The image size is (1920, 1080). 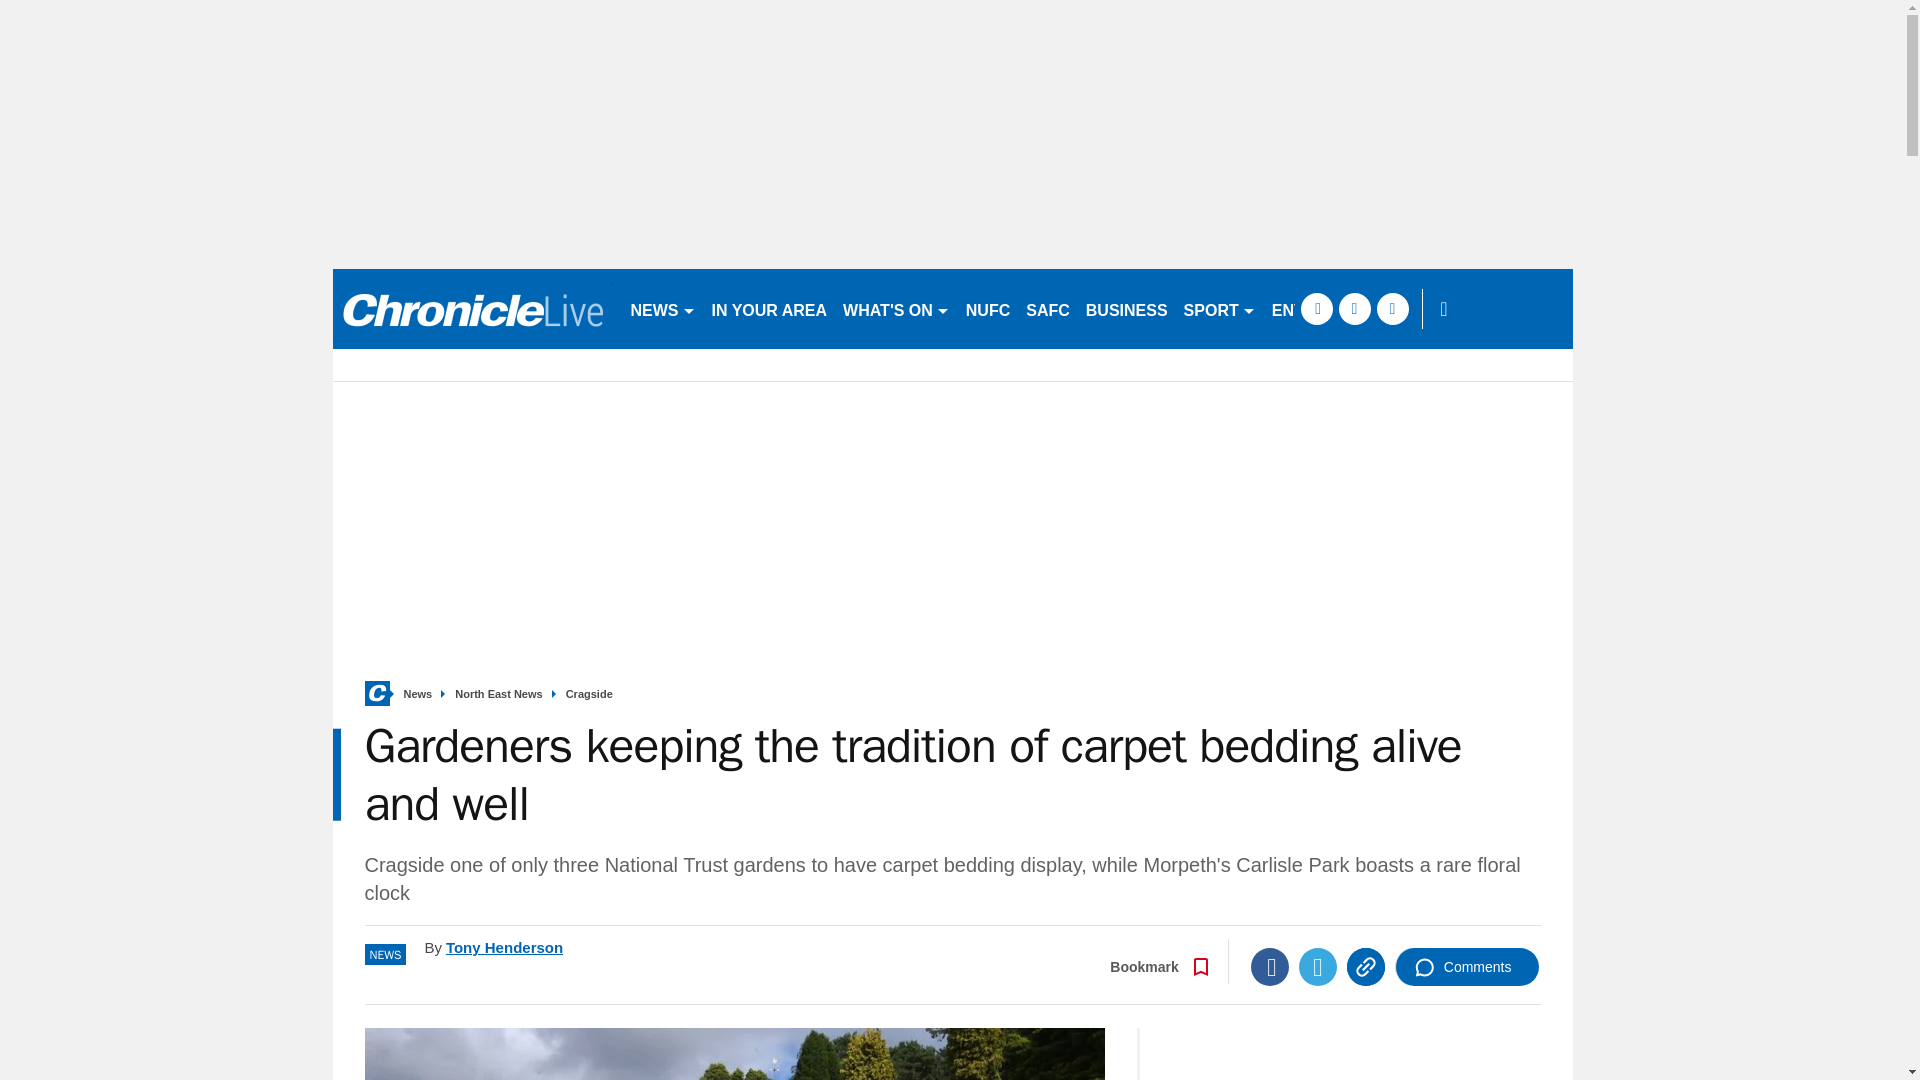 What do you see at coordinates (1126, 308) in the screenshot?
I see `BUSINESS` at bounding box center [1126, 308].